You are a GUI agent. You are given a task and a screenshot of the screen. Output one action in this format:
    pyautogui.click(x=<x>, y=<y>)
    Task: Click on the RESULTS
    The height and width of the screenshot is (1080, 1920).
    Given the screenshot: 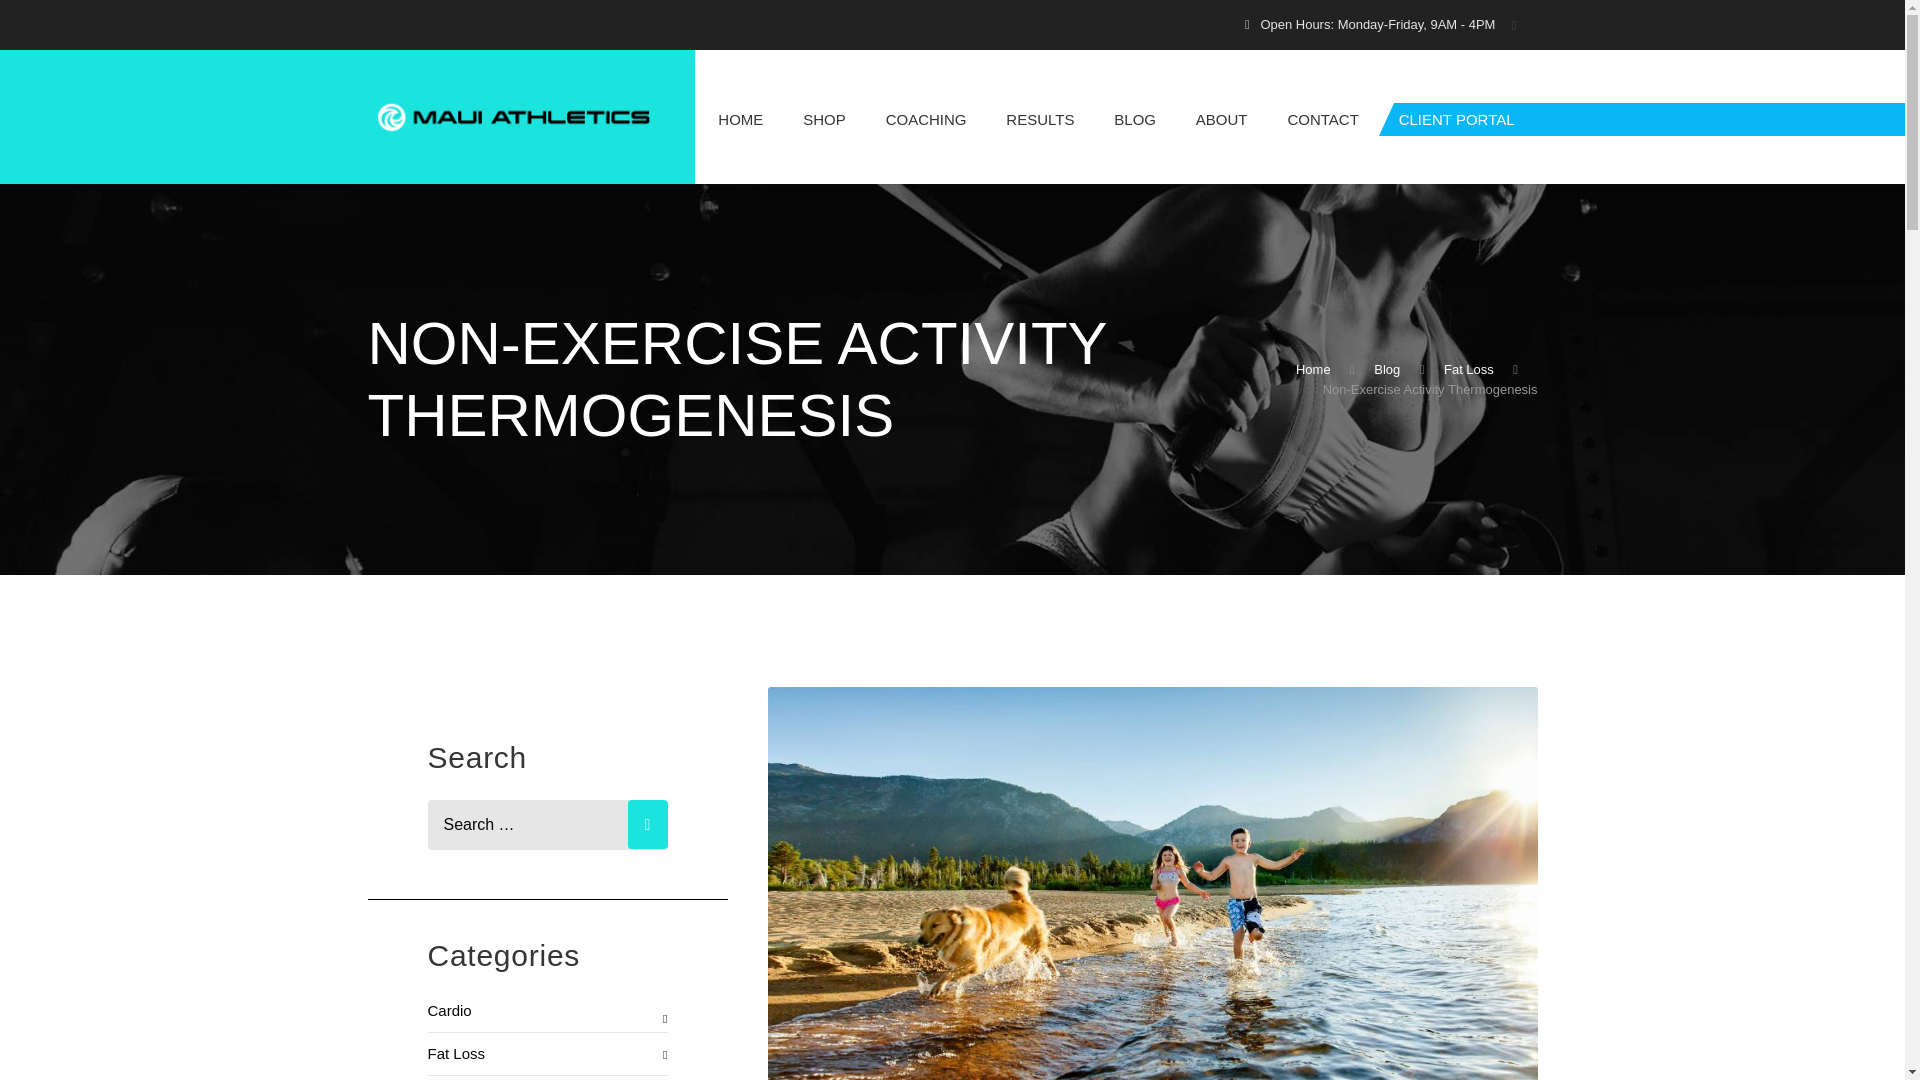 What is the action you would take?
    pyautogui.click(x=1040, y=118)
    